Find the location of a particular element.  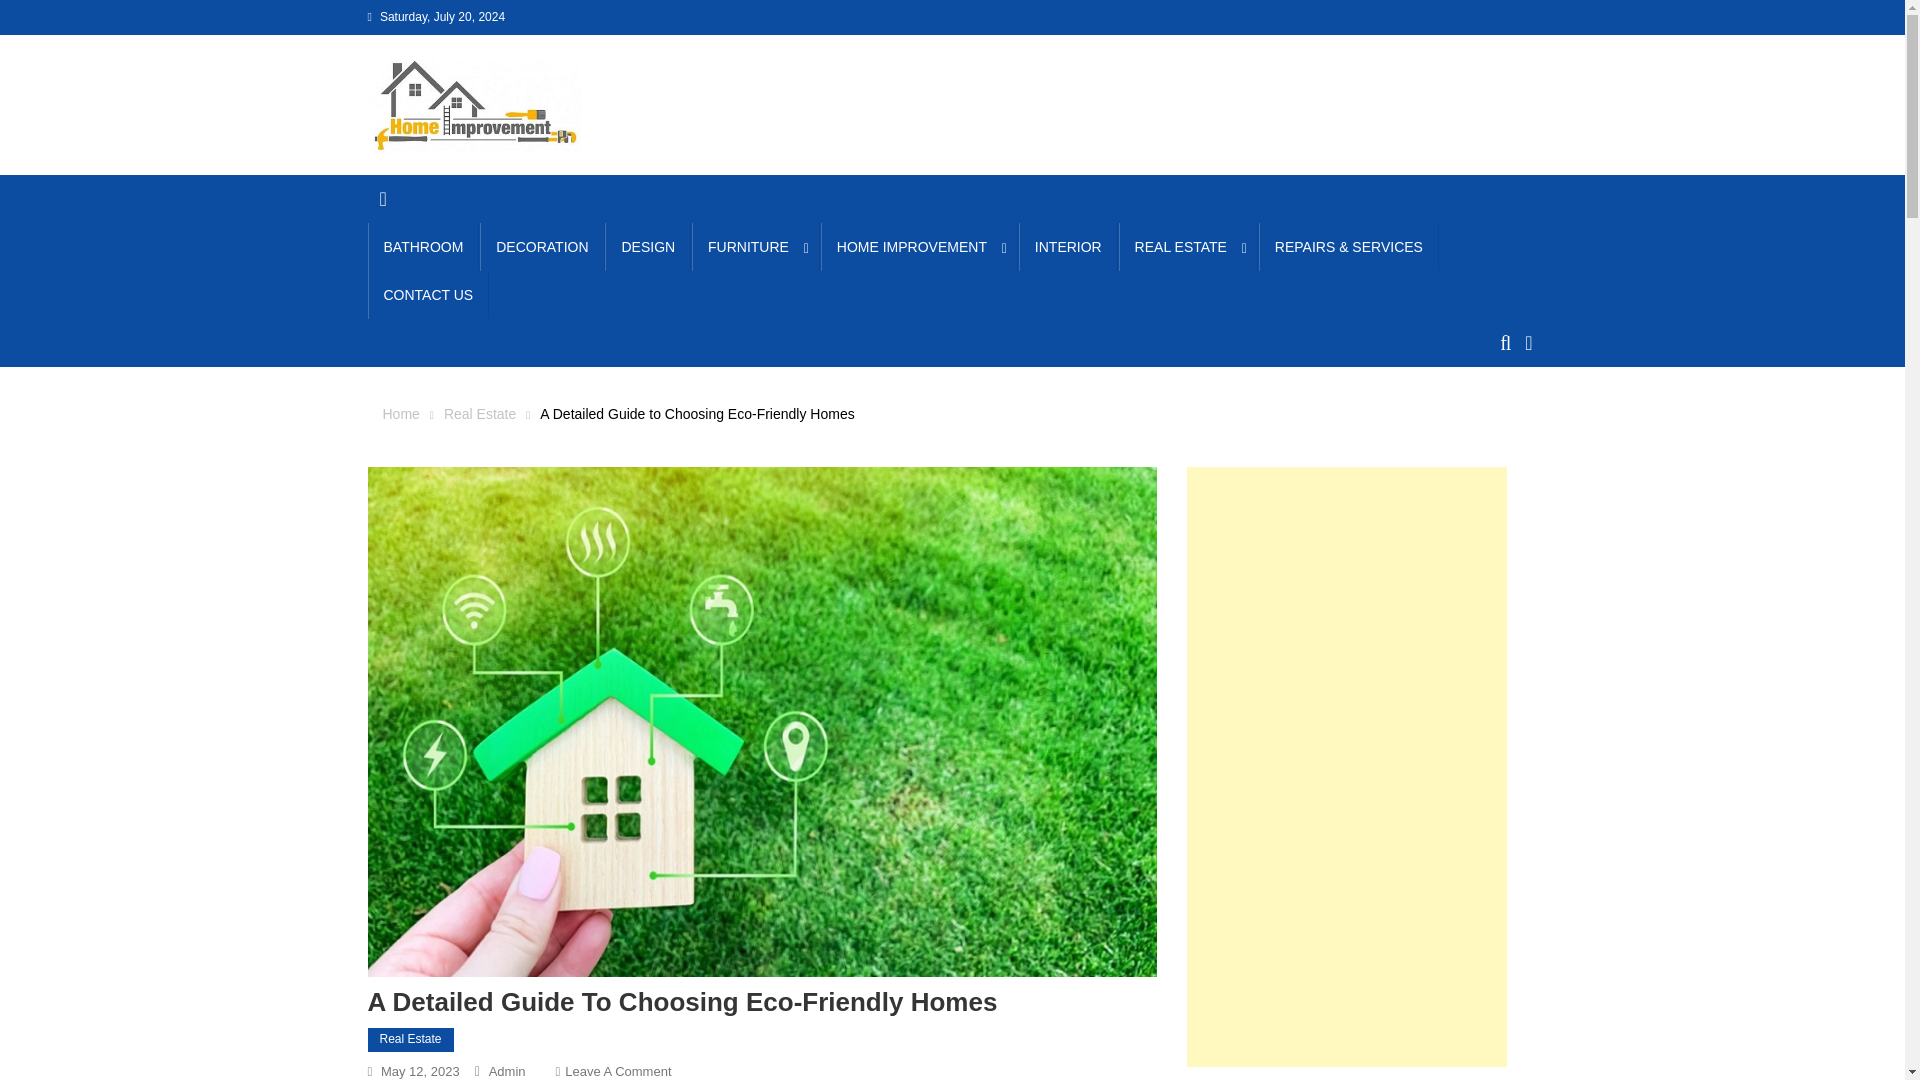

Search is located at coordinates (1495, 416).